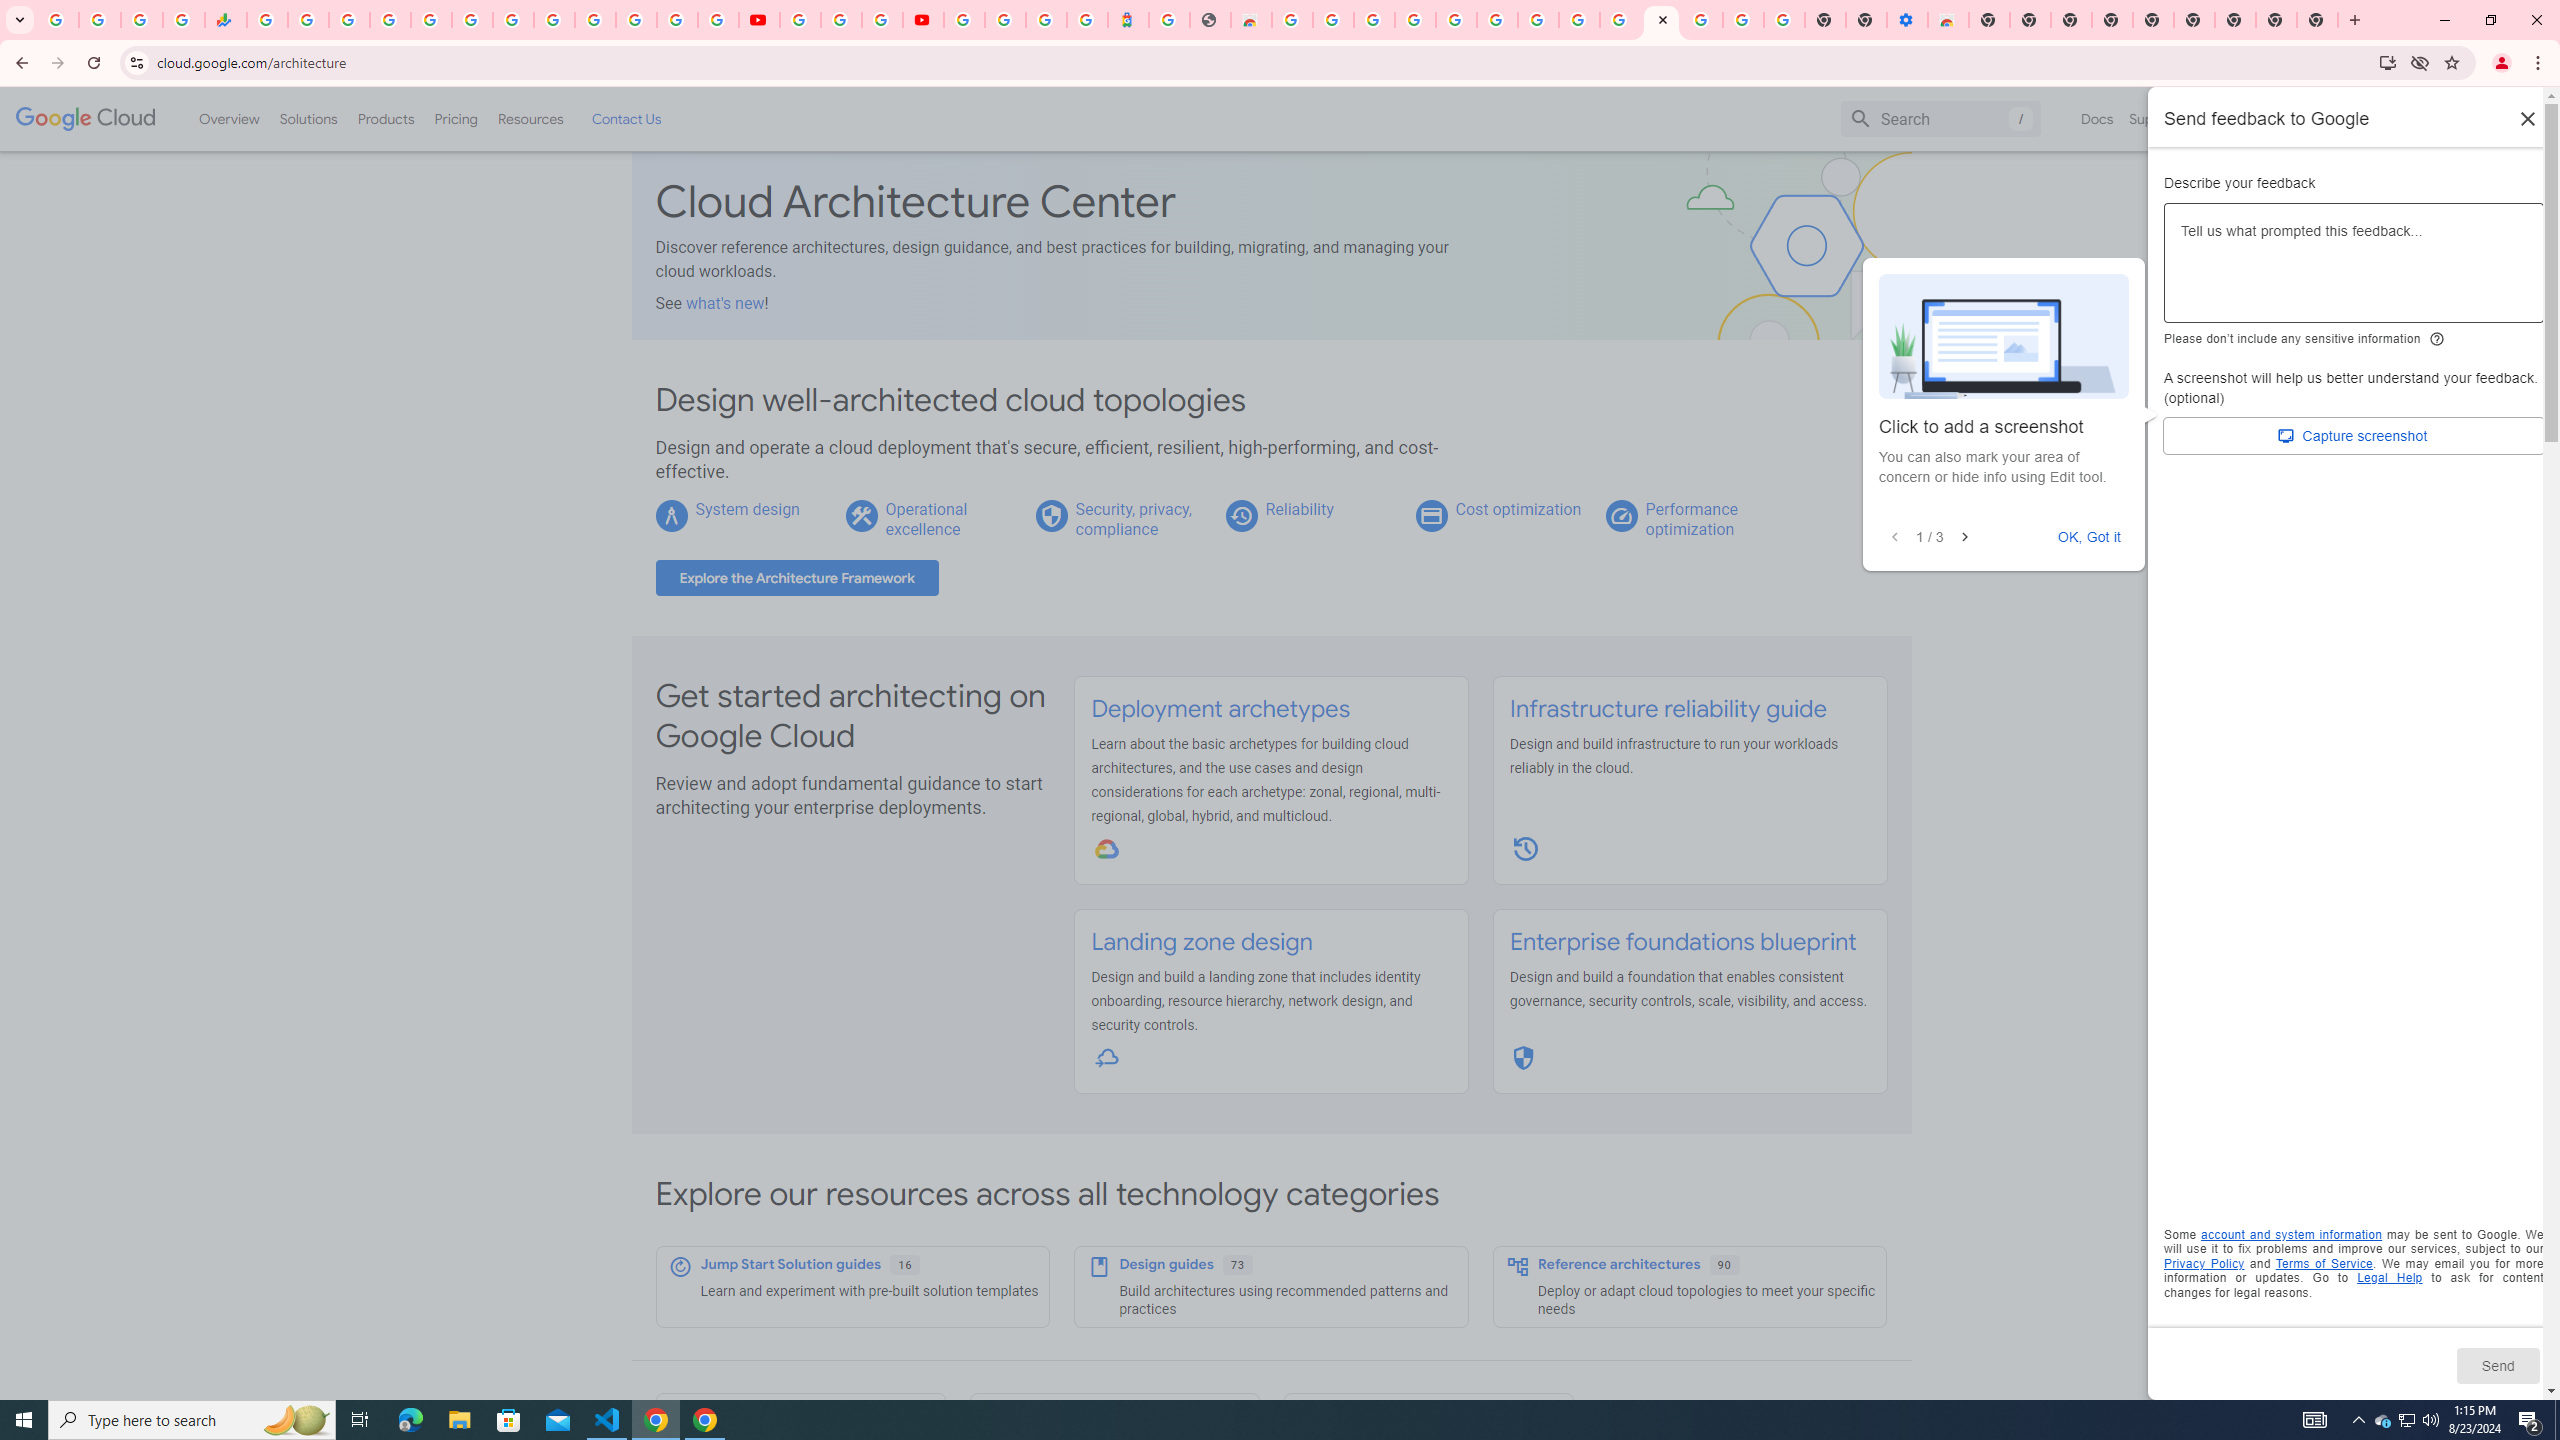 This screenshot has width=2560, height=1440. I want to click on Google Account Help, so click(1744, 20).